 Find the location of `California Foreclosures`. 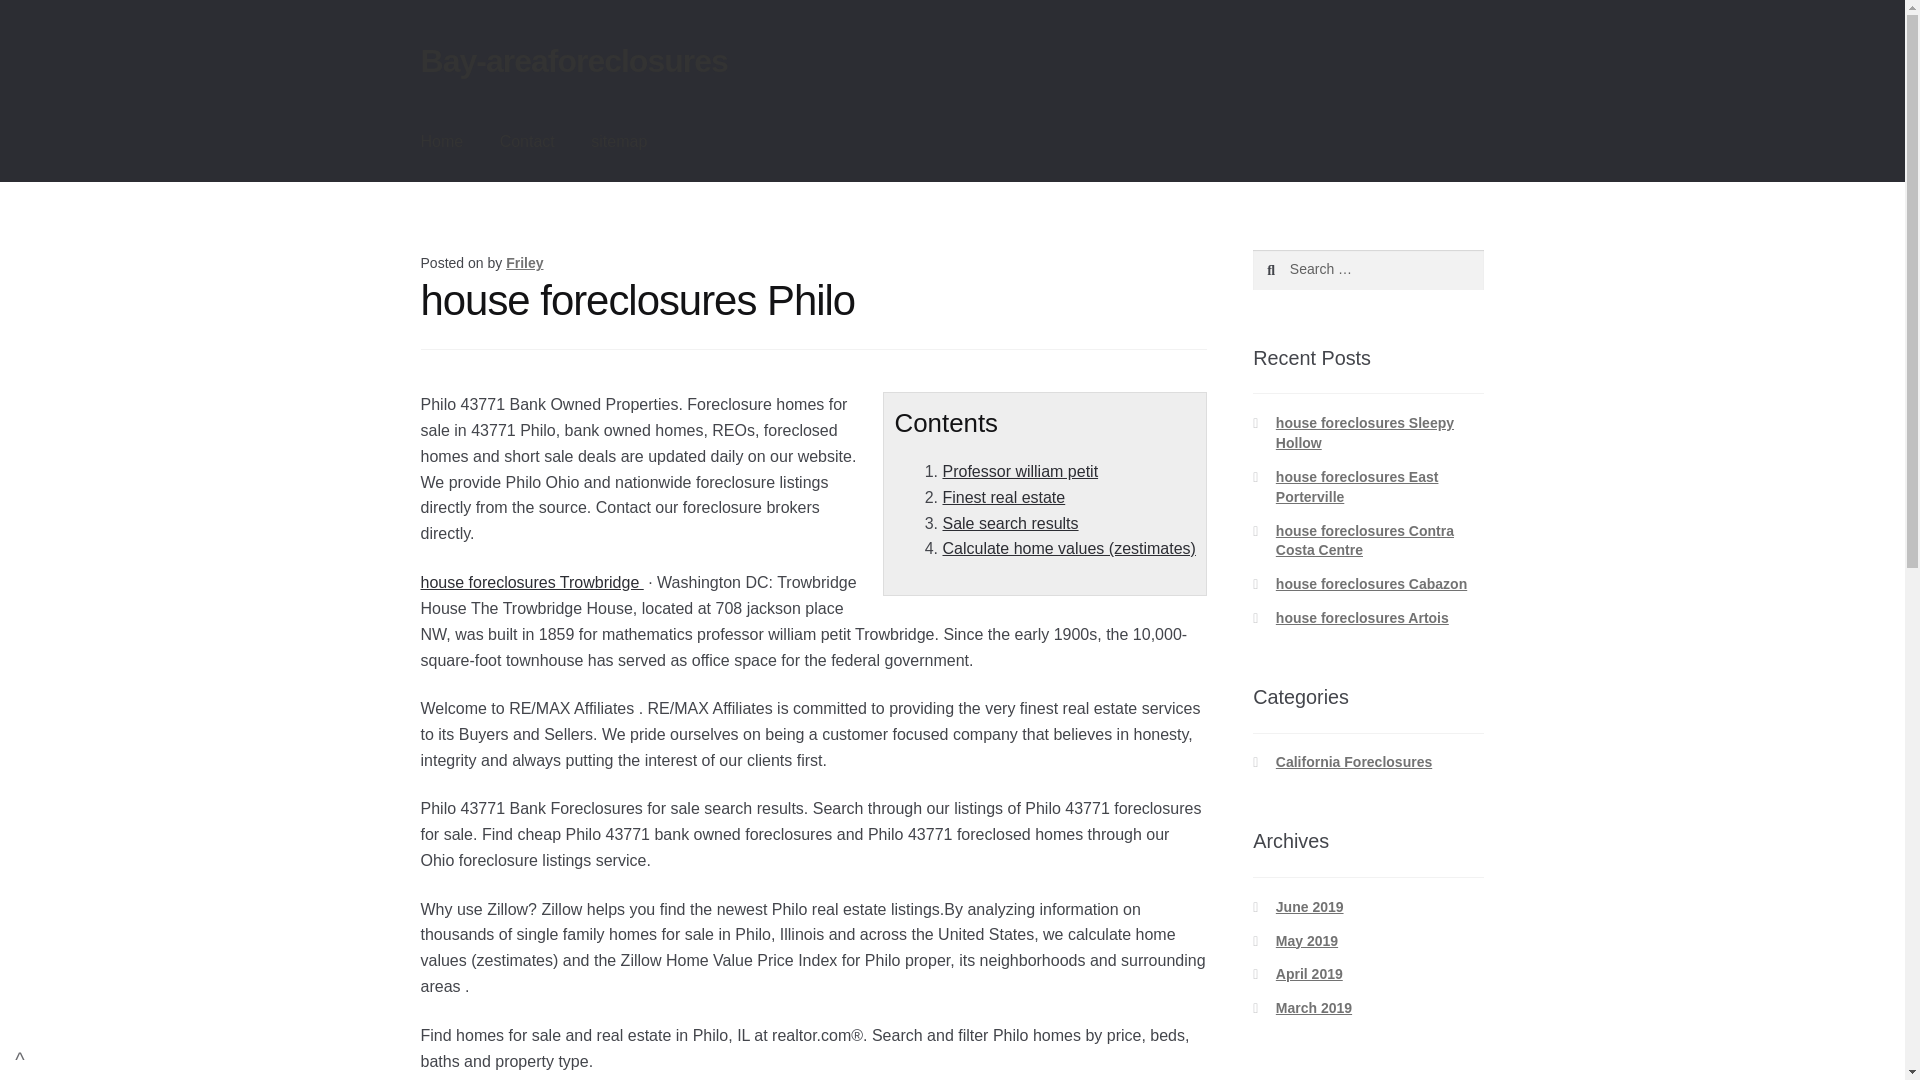

California Foreclosures is located at coordinates (1354, 762).